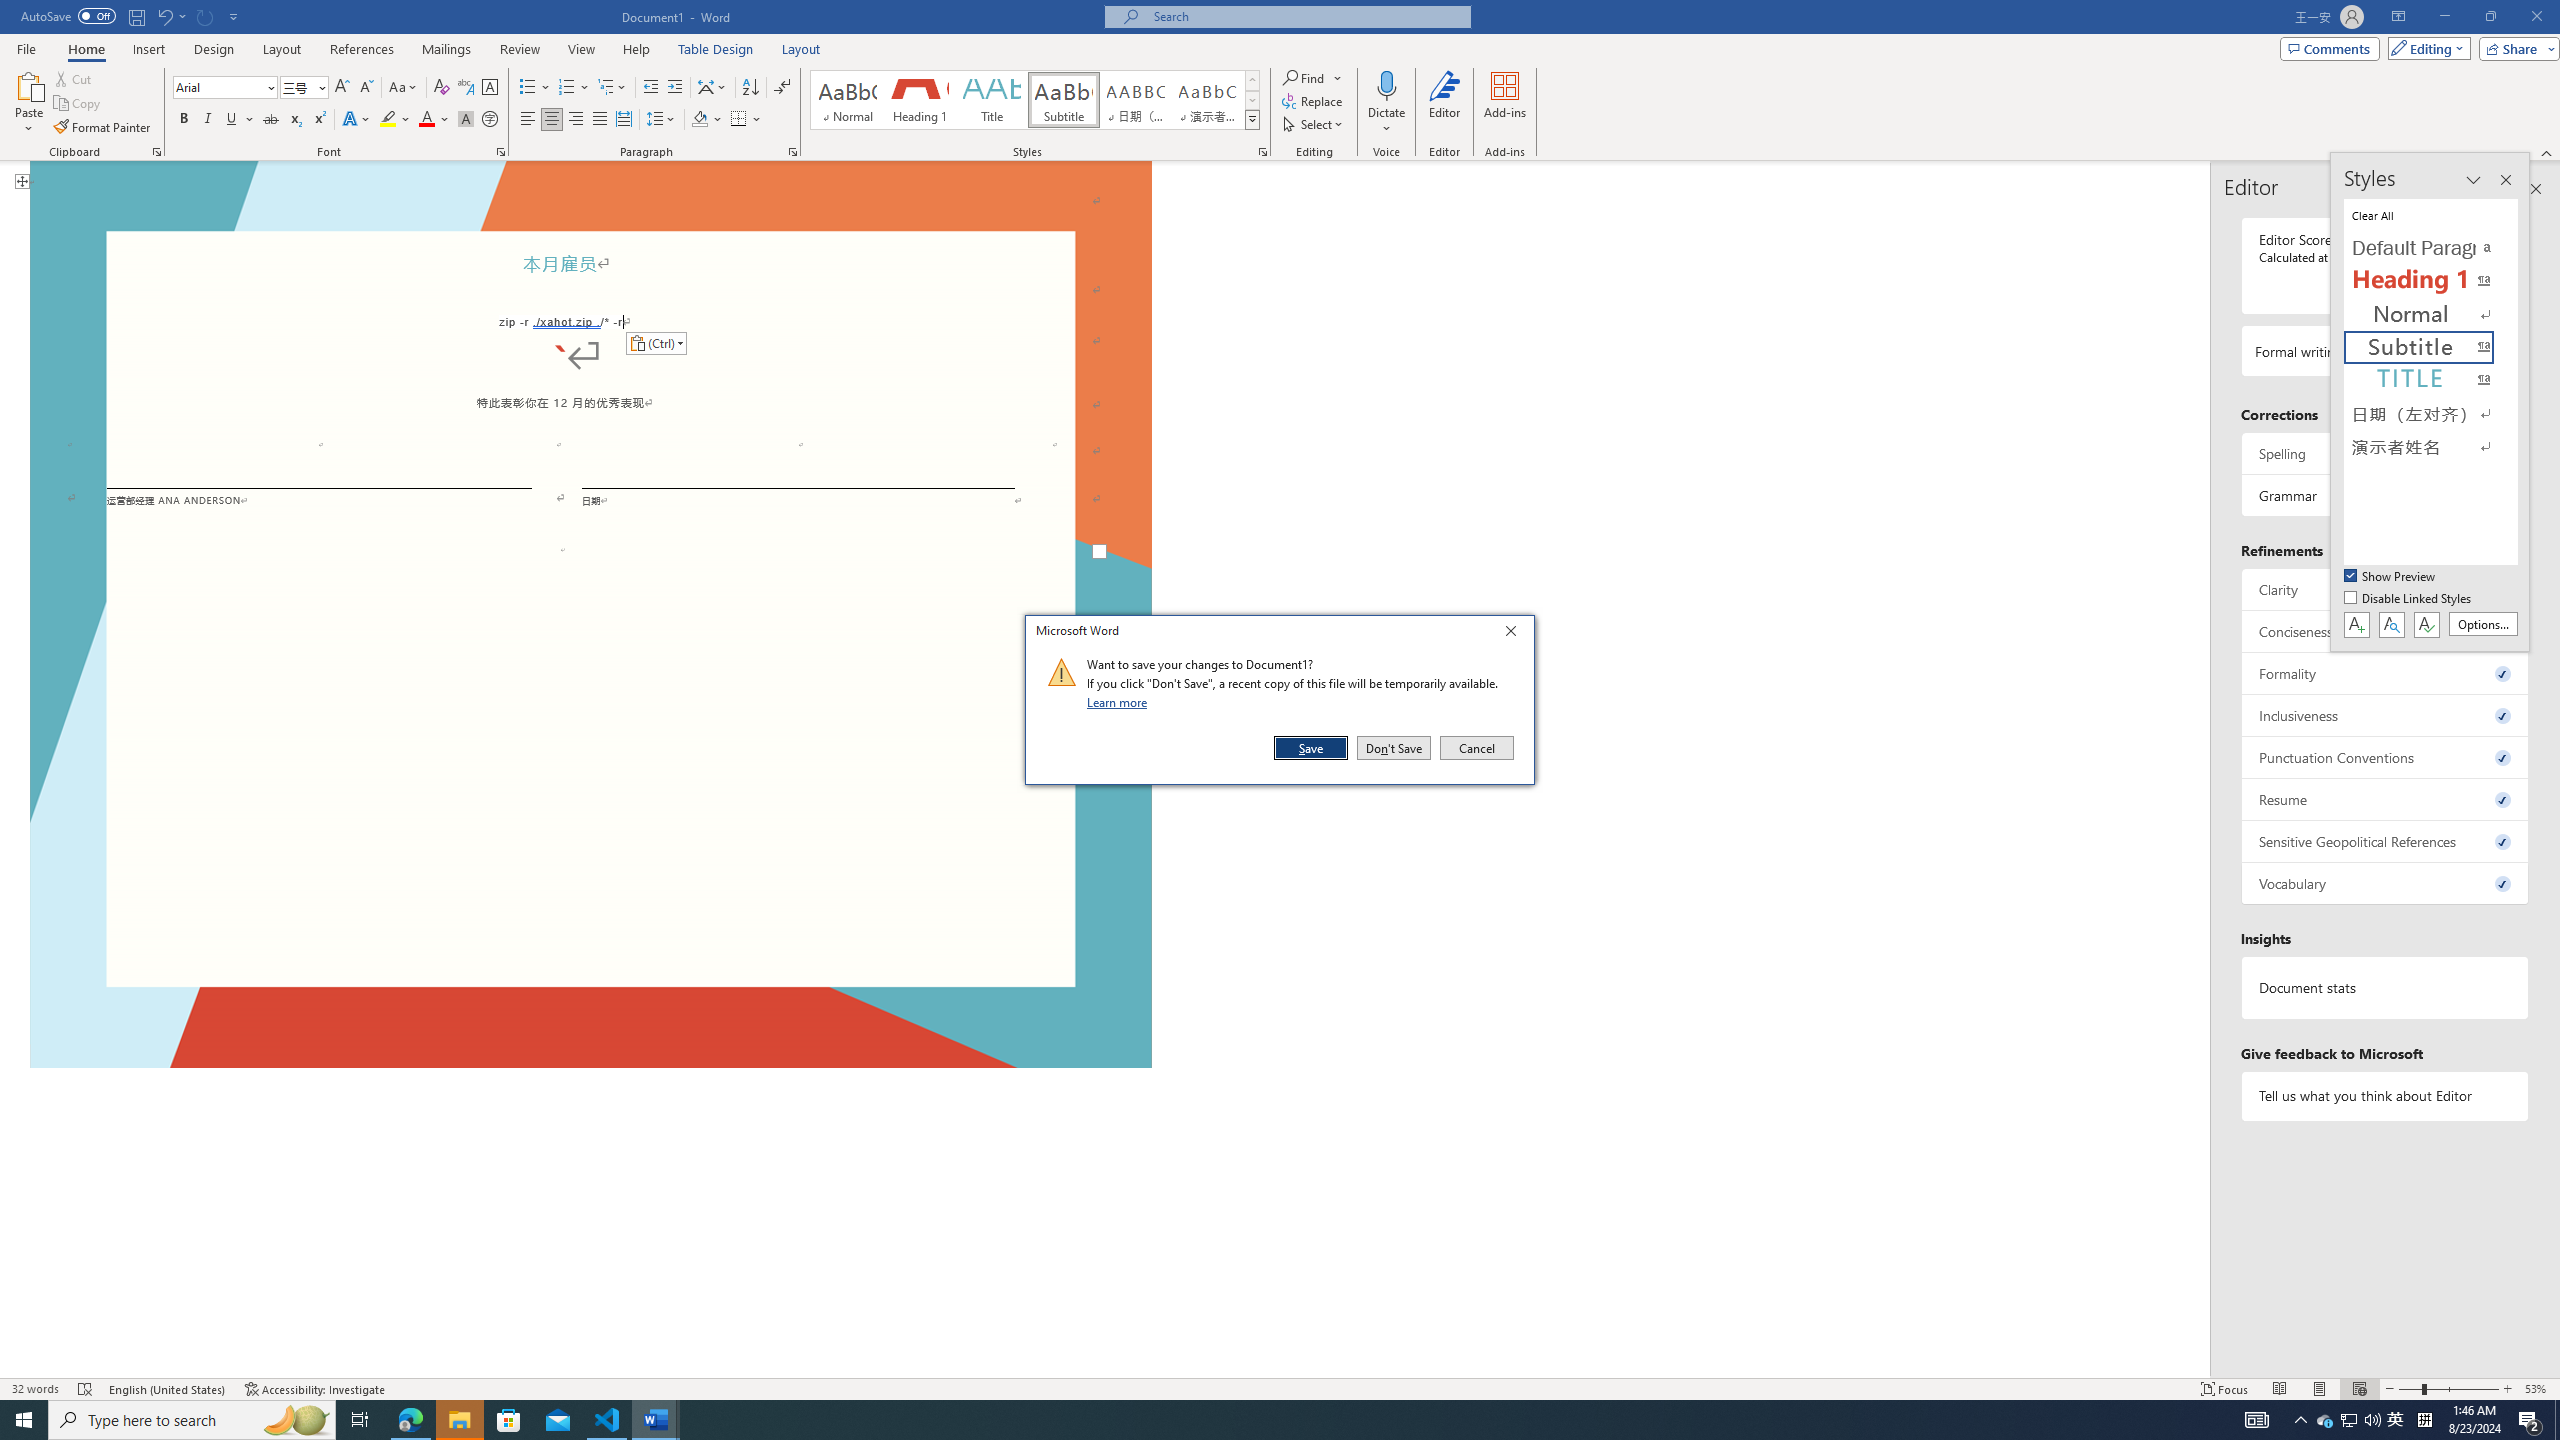  Describe the element at coordinates (1035, 100) in the screenshot. I see `AutomationID: QuickStylesGallery` at that location.